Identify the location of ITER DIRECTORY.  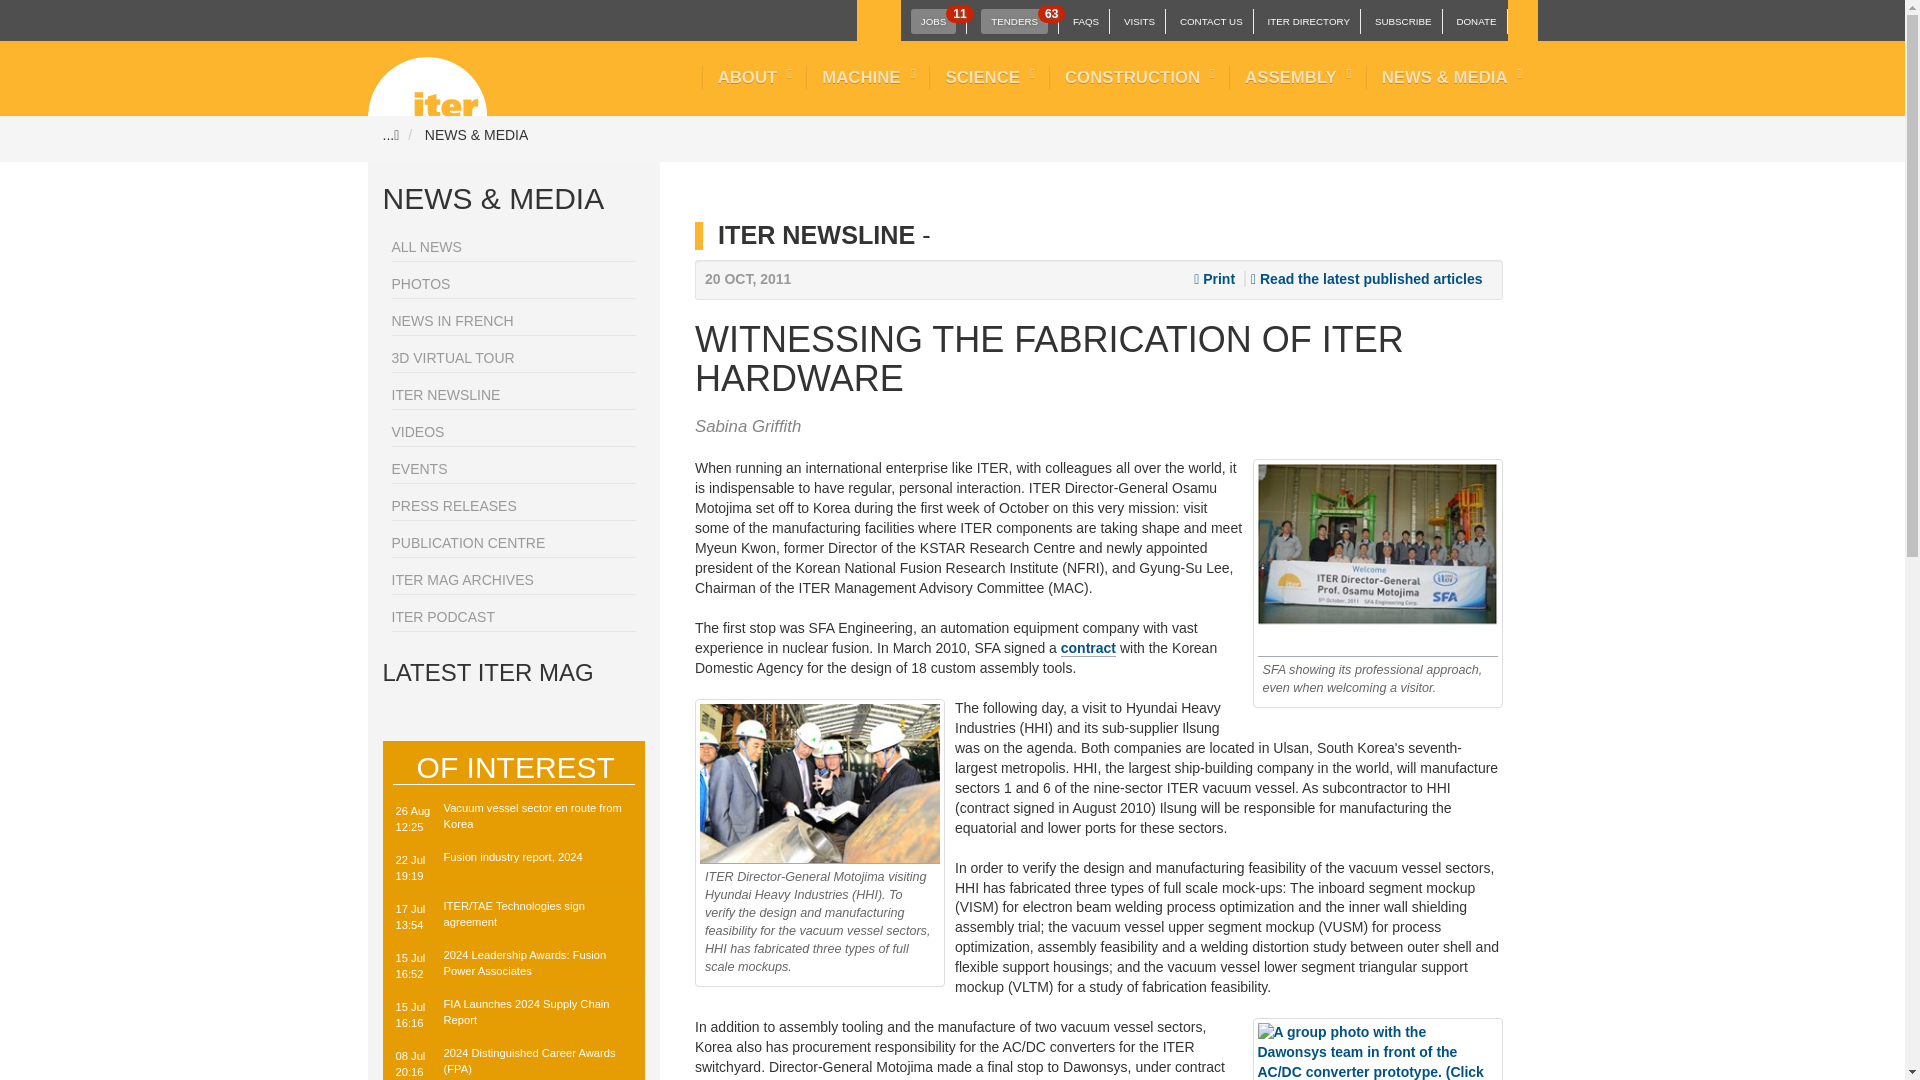
(1139, 22).